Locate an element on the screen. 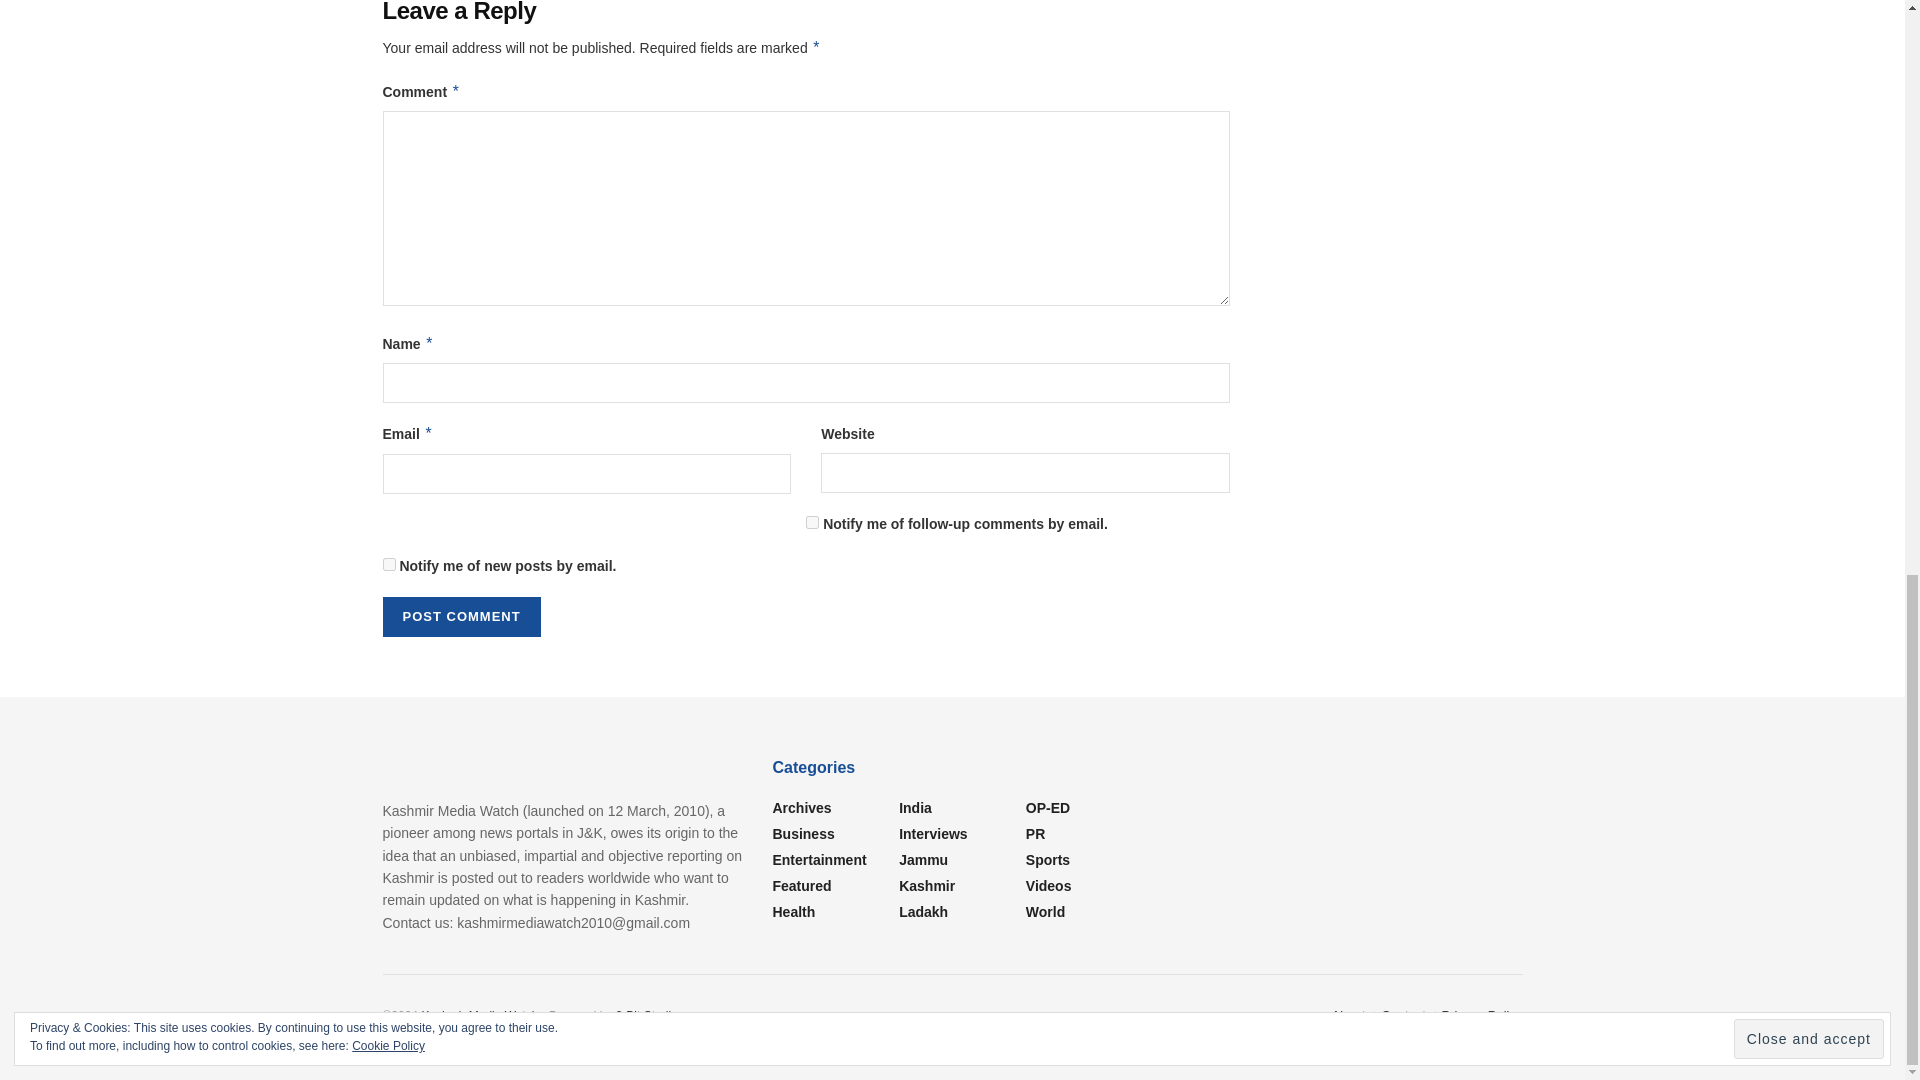 The image size is (1920, 1080). subscribe is located at coordinates (812, 522).